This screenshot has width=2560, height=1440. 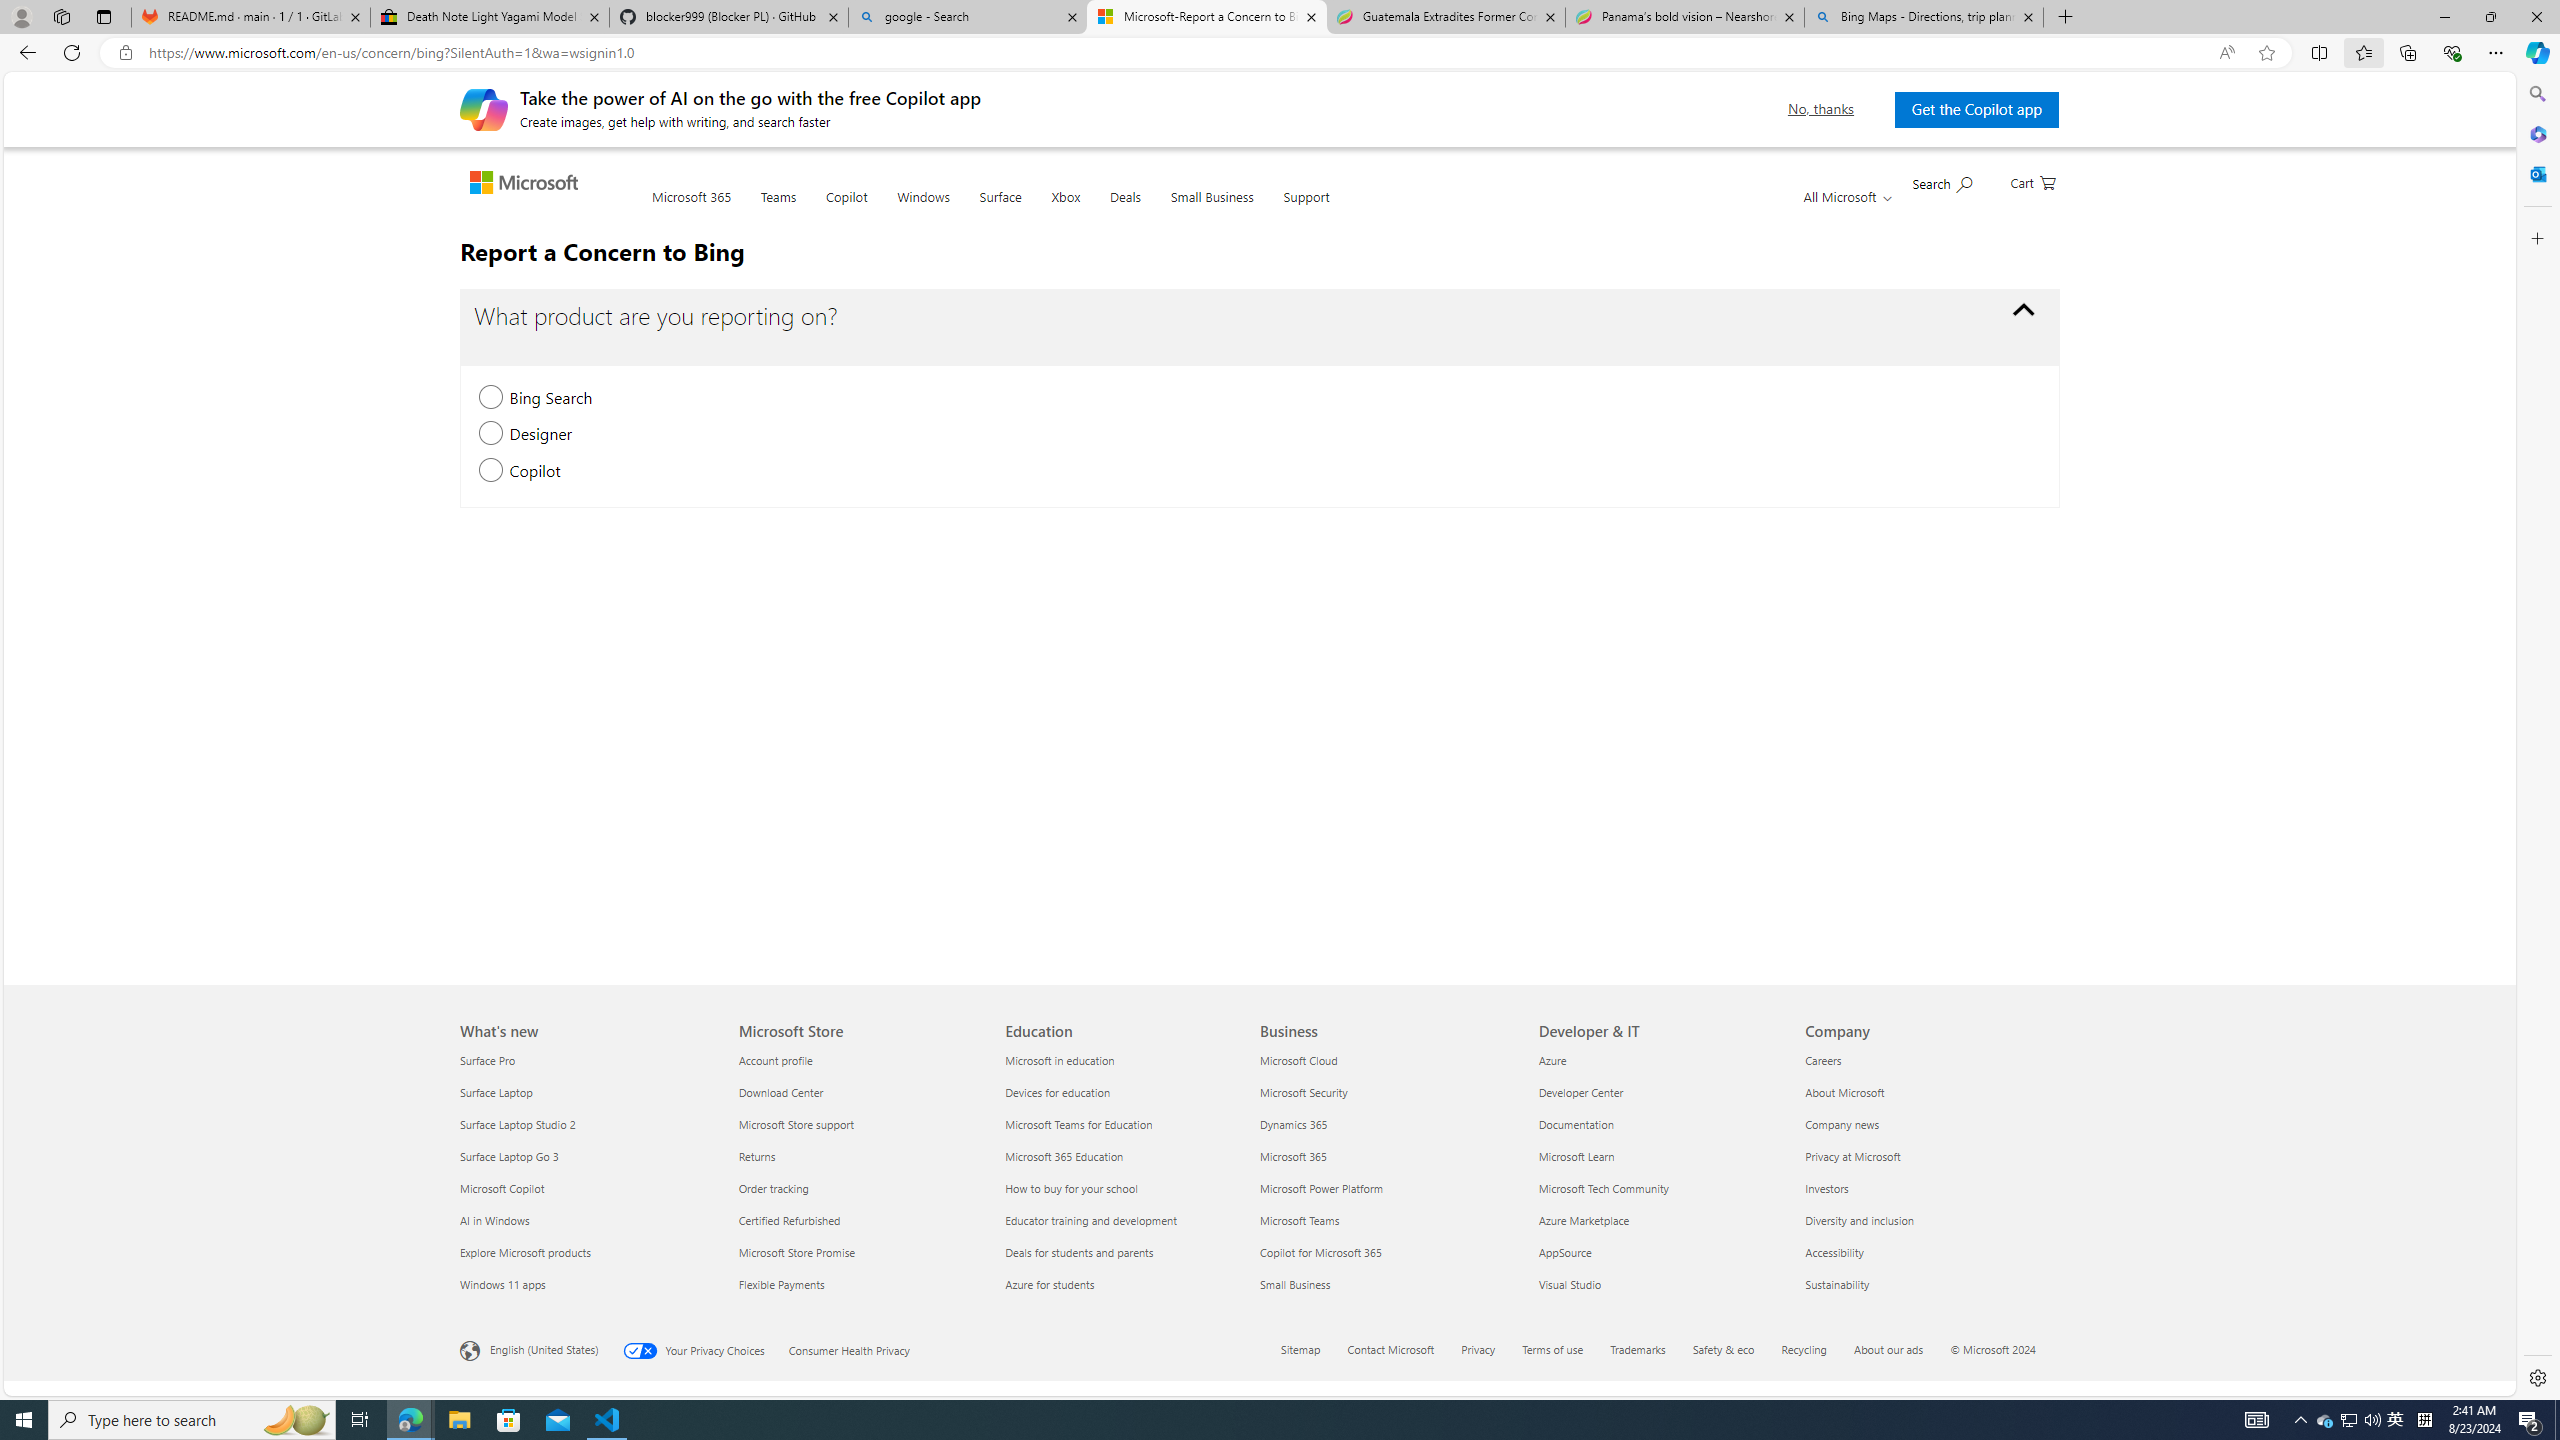 I want to click on AI in Windows What's new, so click(x=494, y=1220).